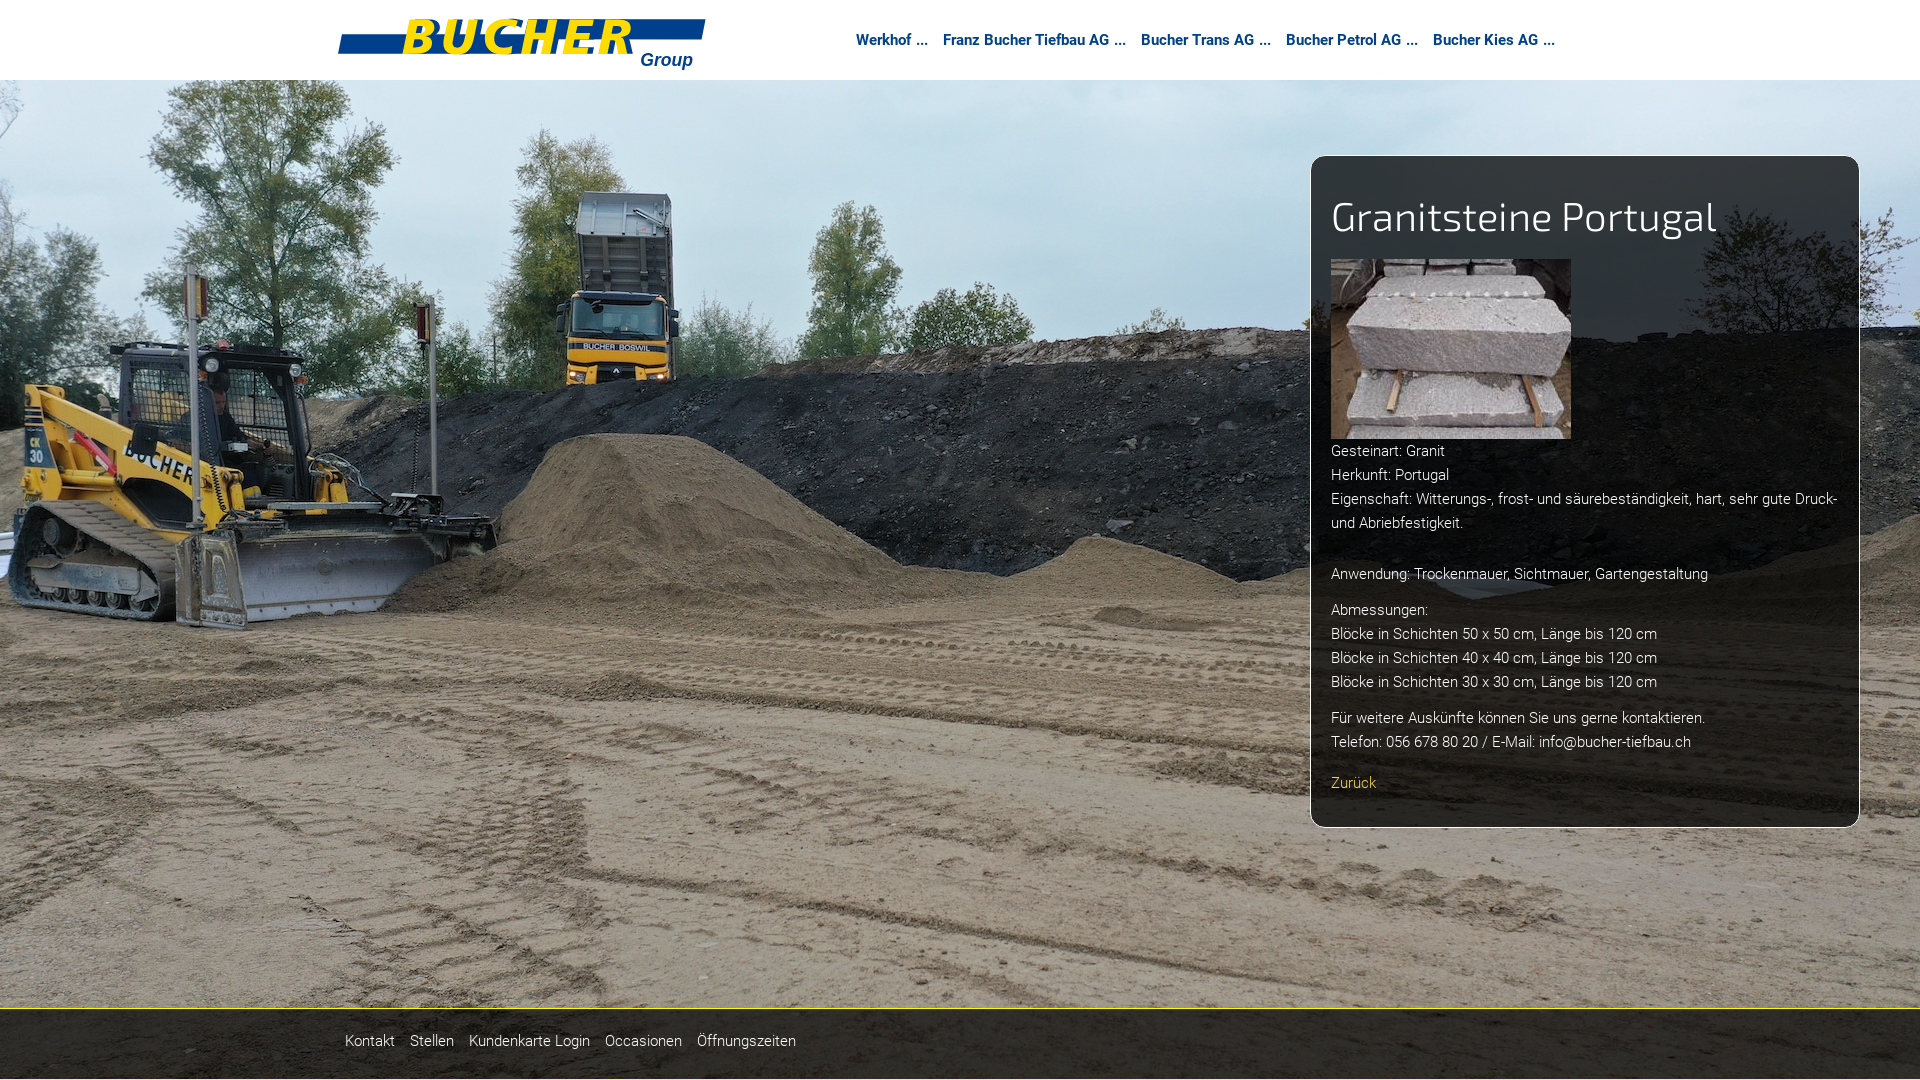 This screenshot has height=1080, width=1920. What do you see at coordinates (810, 1040) in the screenshot?
I see ` ` at bounding box center [810, 1040].